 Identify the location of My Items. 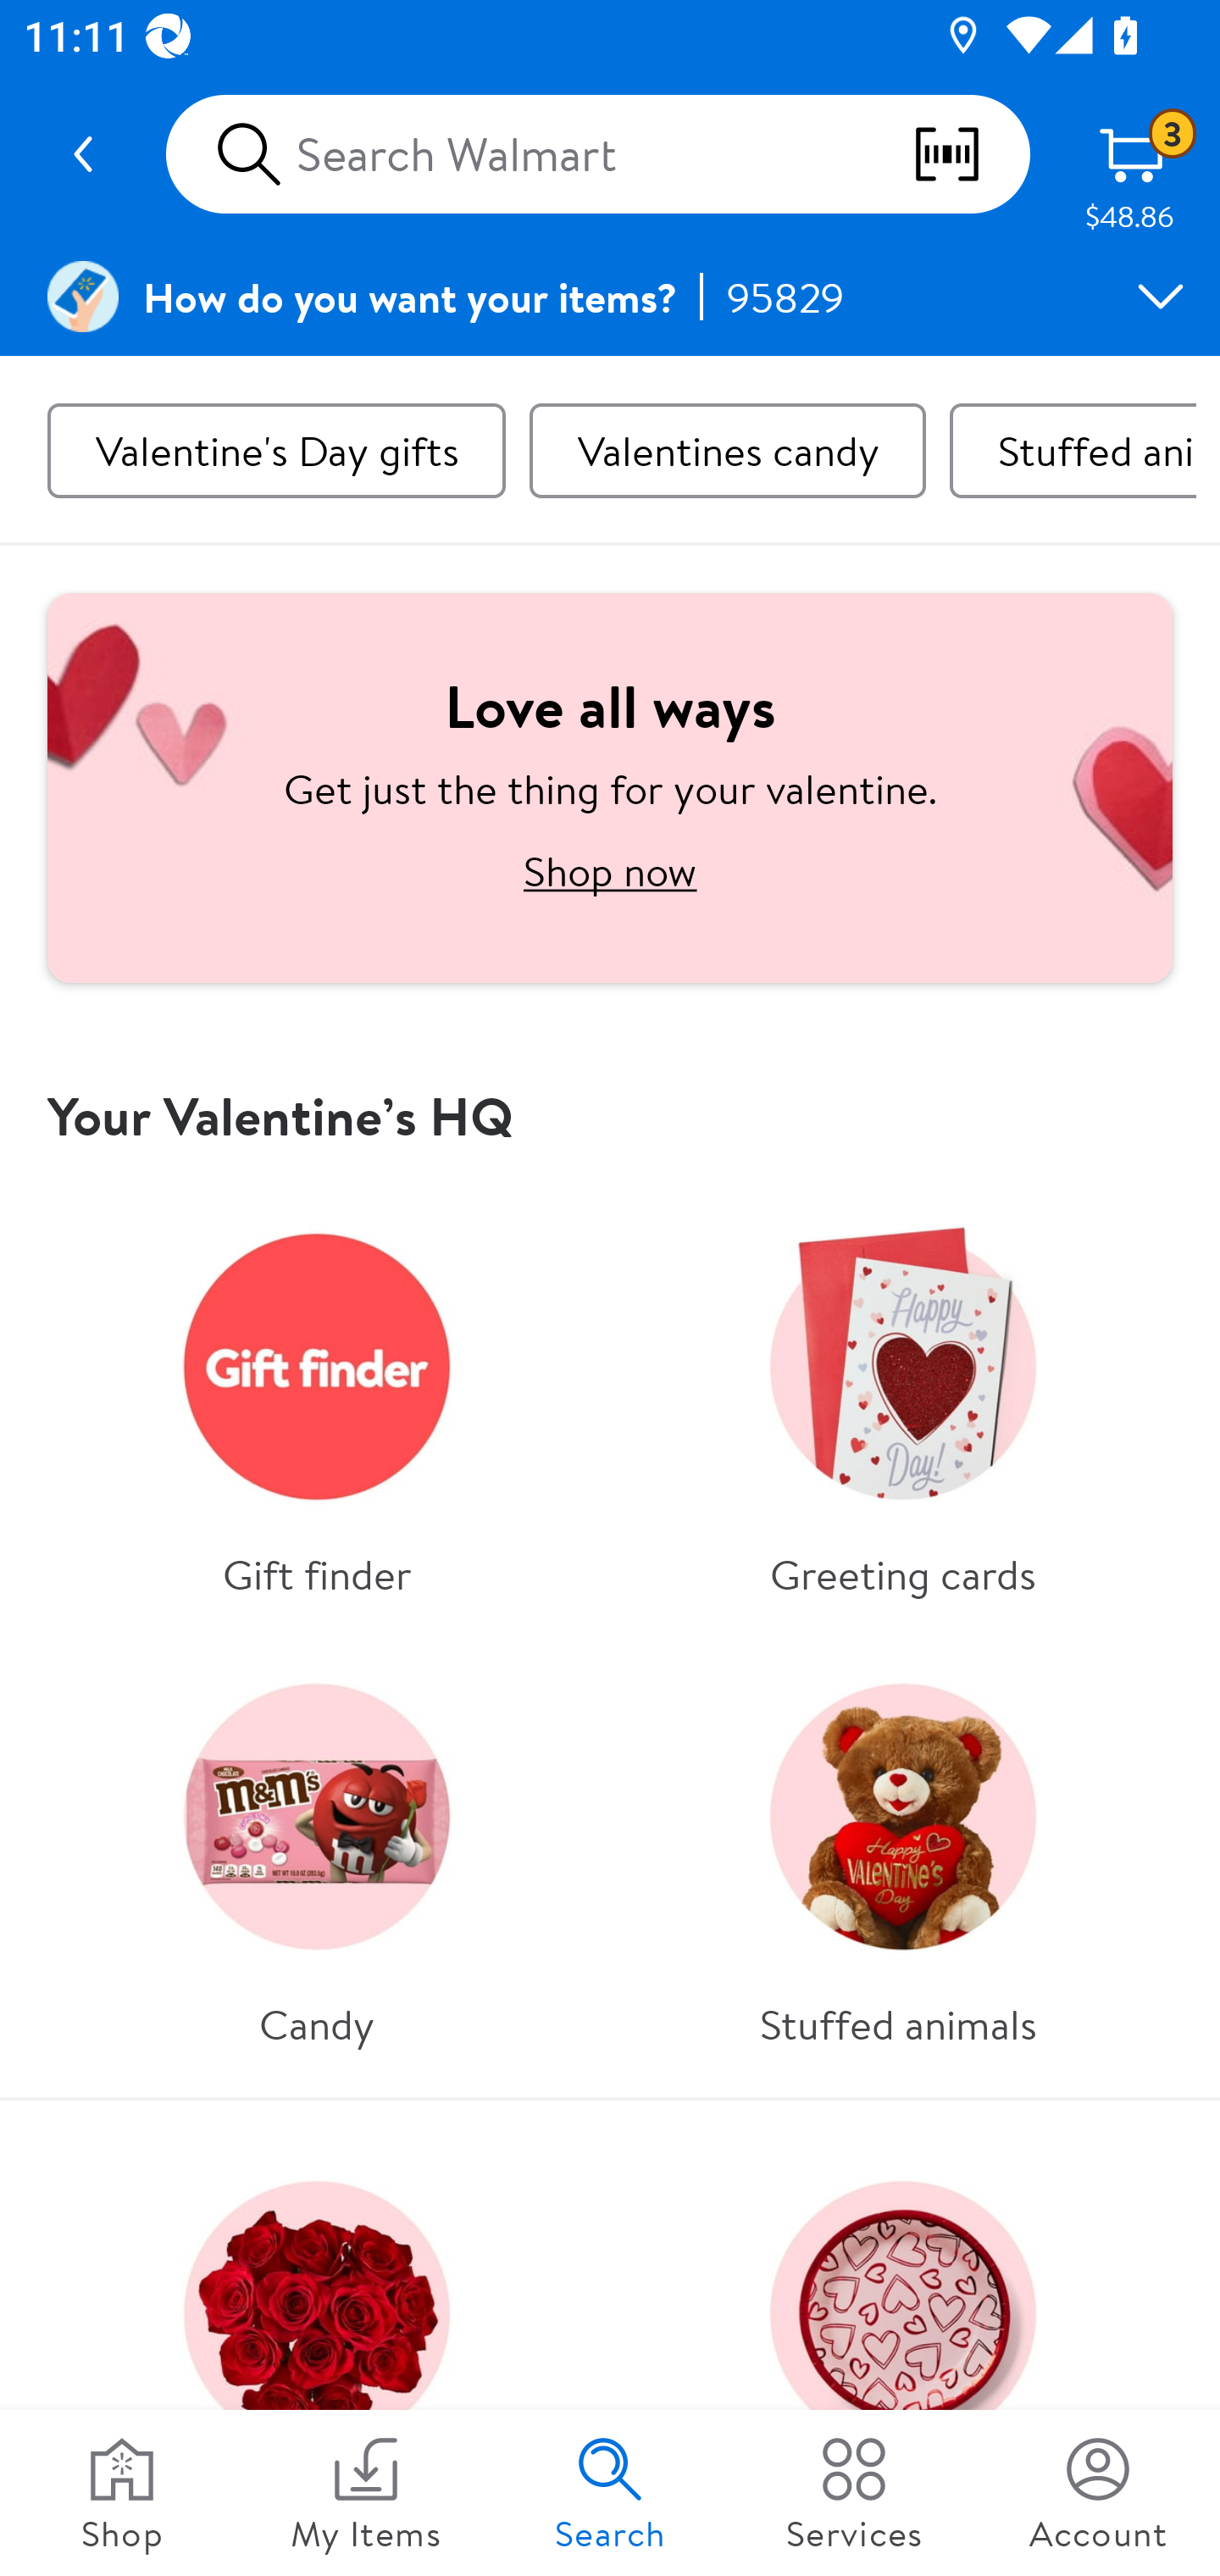
(366, 2493).